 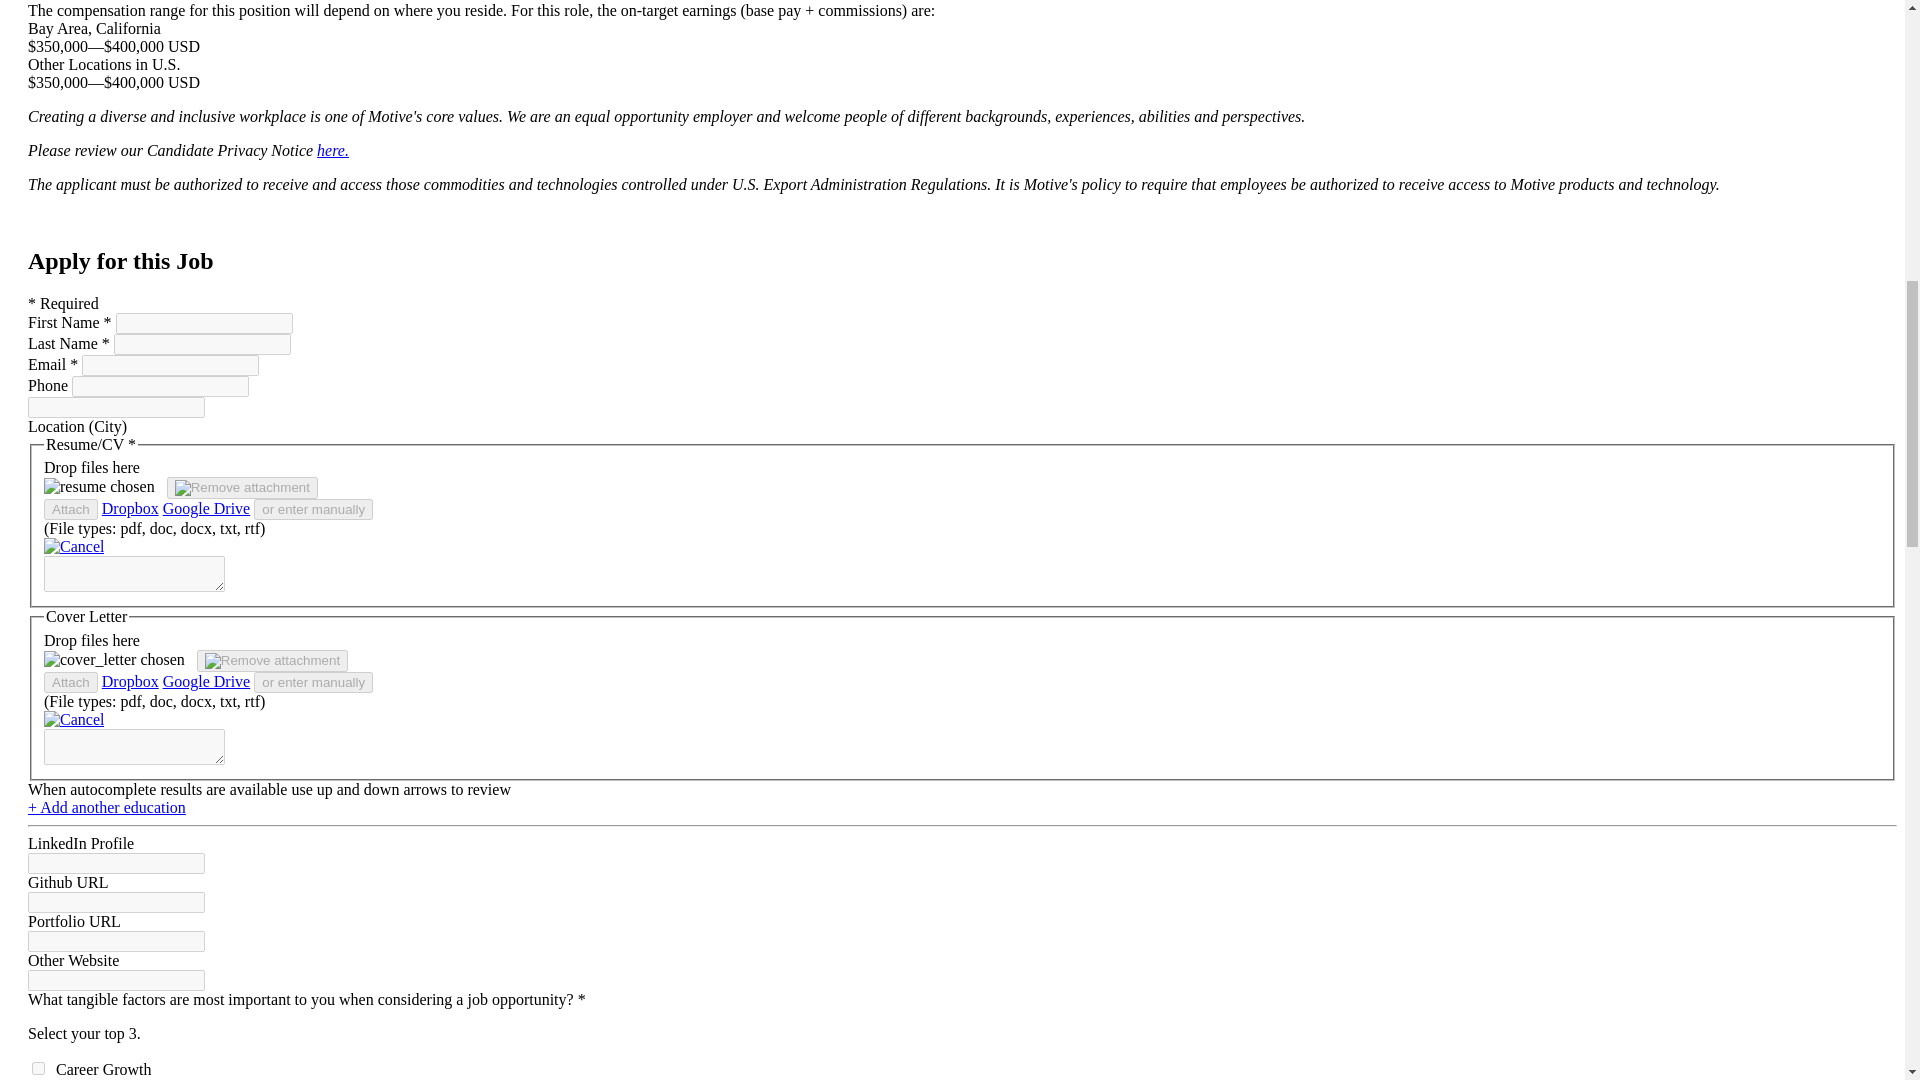 What do you see at coordinates (332, 150) in the screenshot?
I see `here.` at bounding box center [332, 150].